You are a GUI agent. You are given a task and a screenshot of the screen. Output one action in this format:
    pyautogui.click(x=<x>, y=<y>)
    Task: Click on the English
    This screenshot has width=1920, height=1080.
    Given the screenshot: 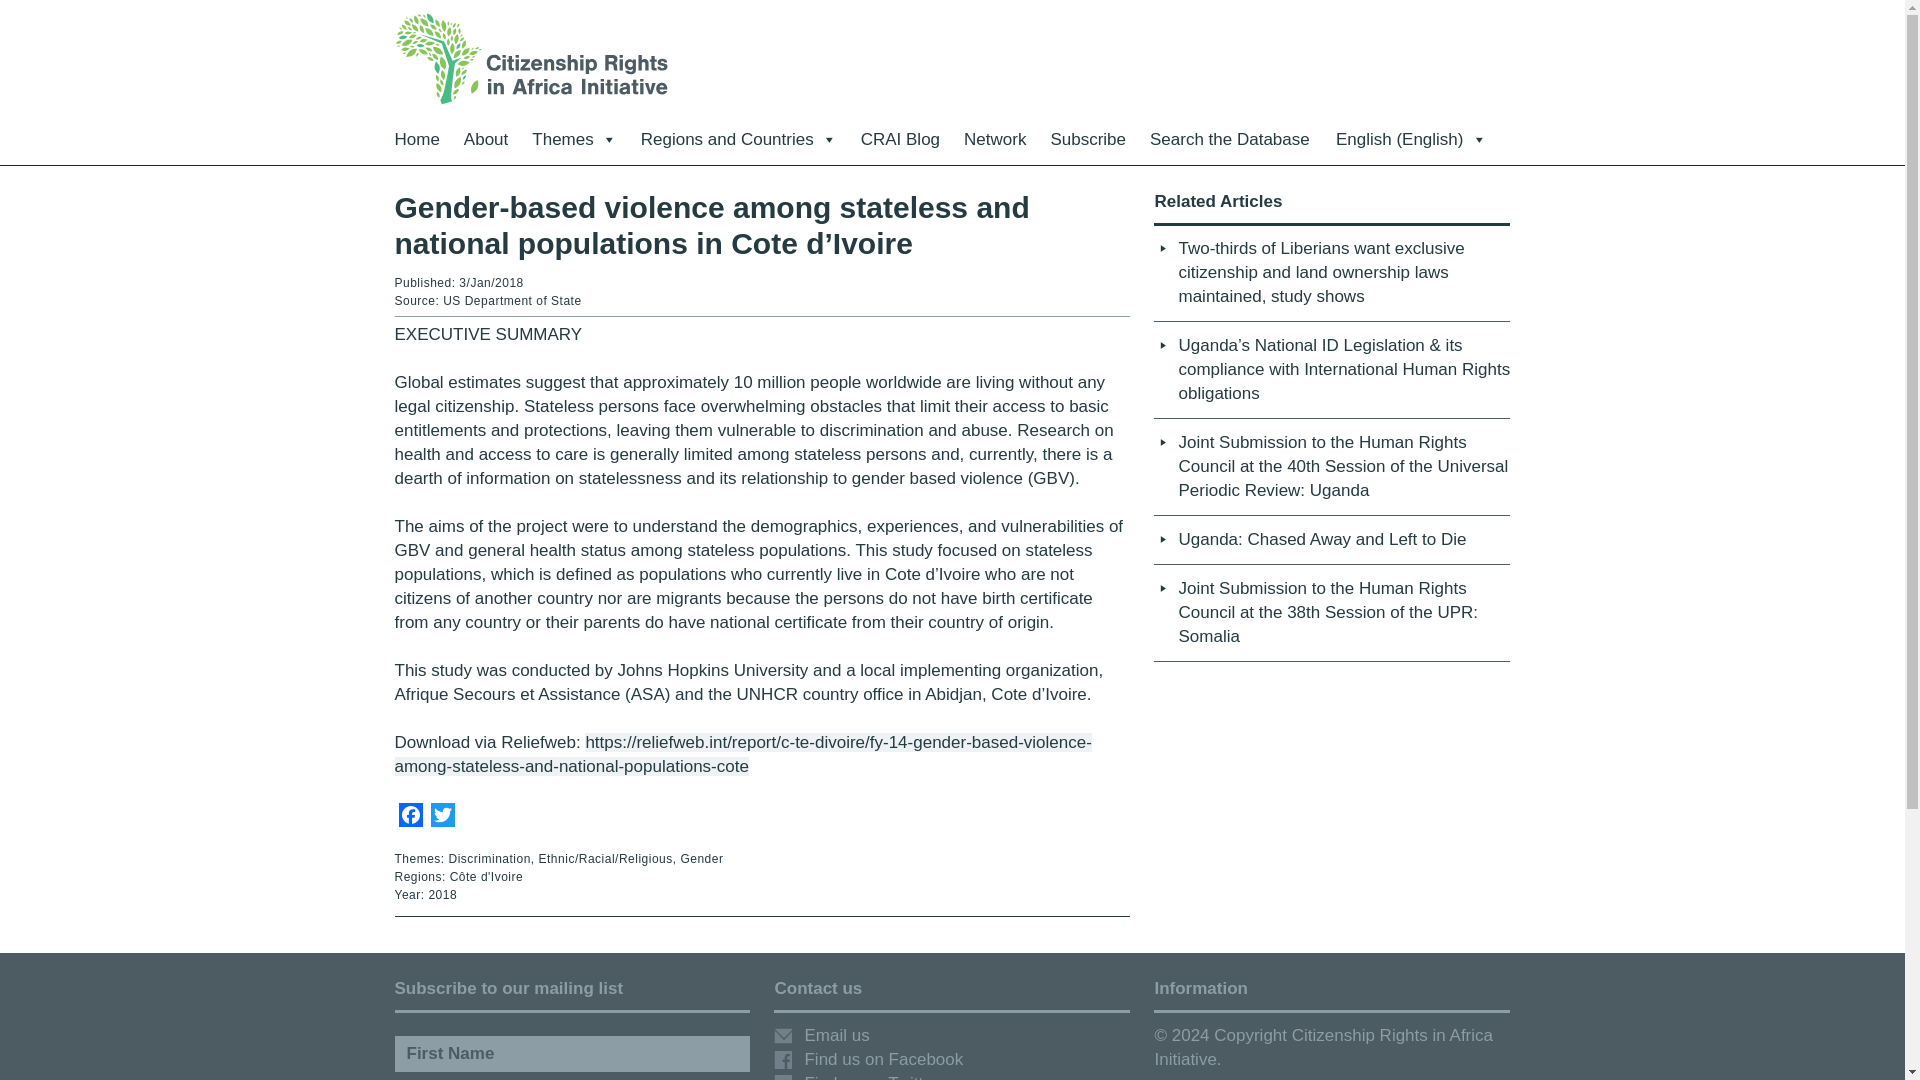 What is the action you would take?
    pyautogui.click(x=1411, y=140)
    